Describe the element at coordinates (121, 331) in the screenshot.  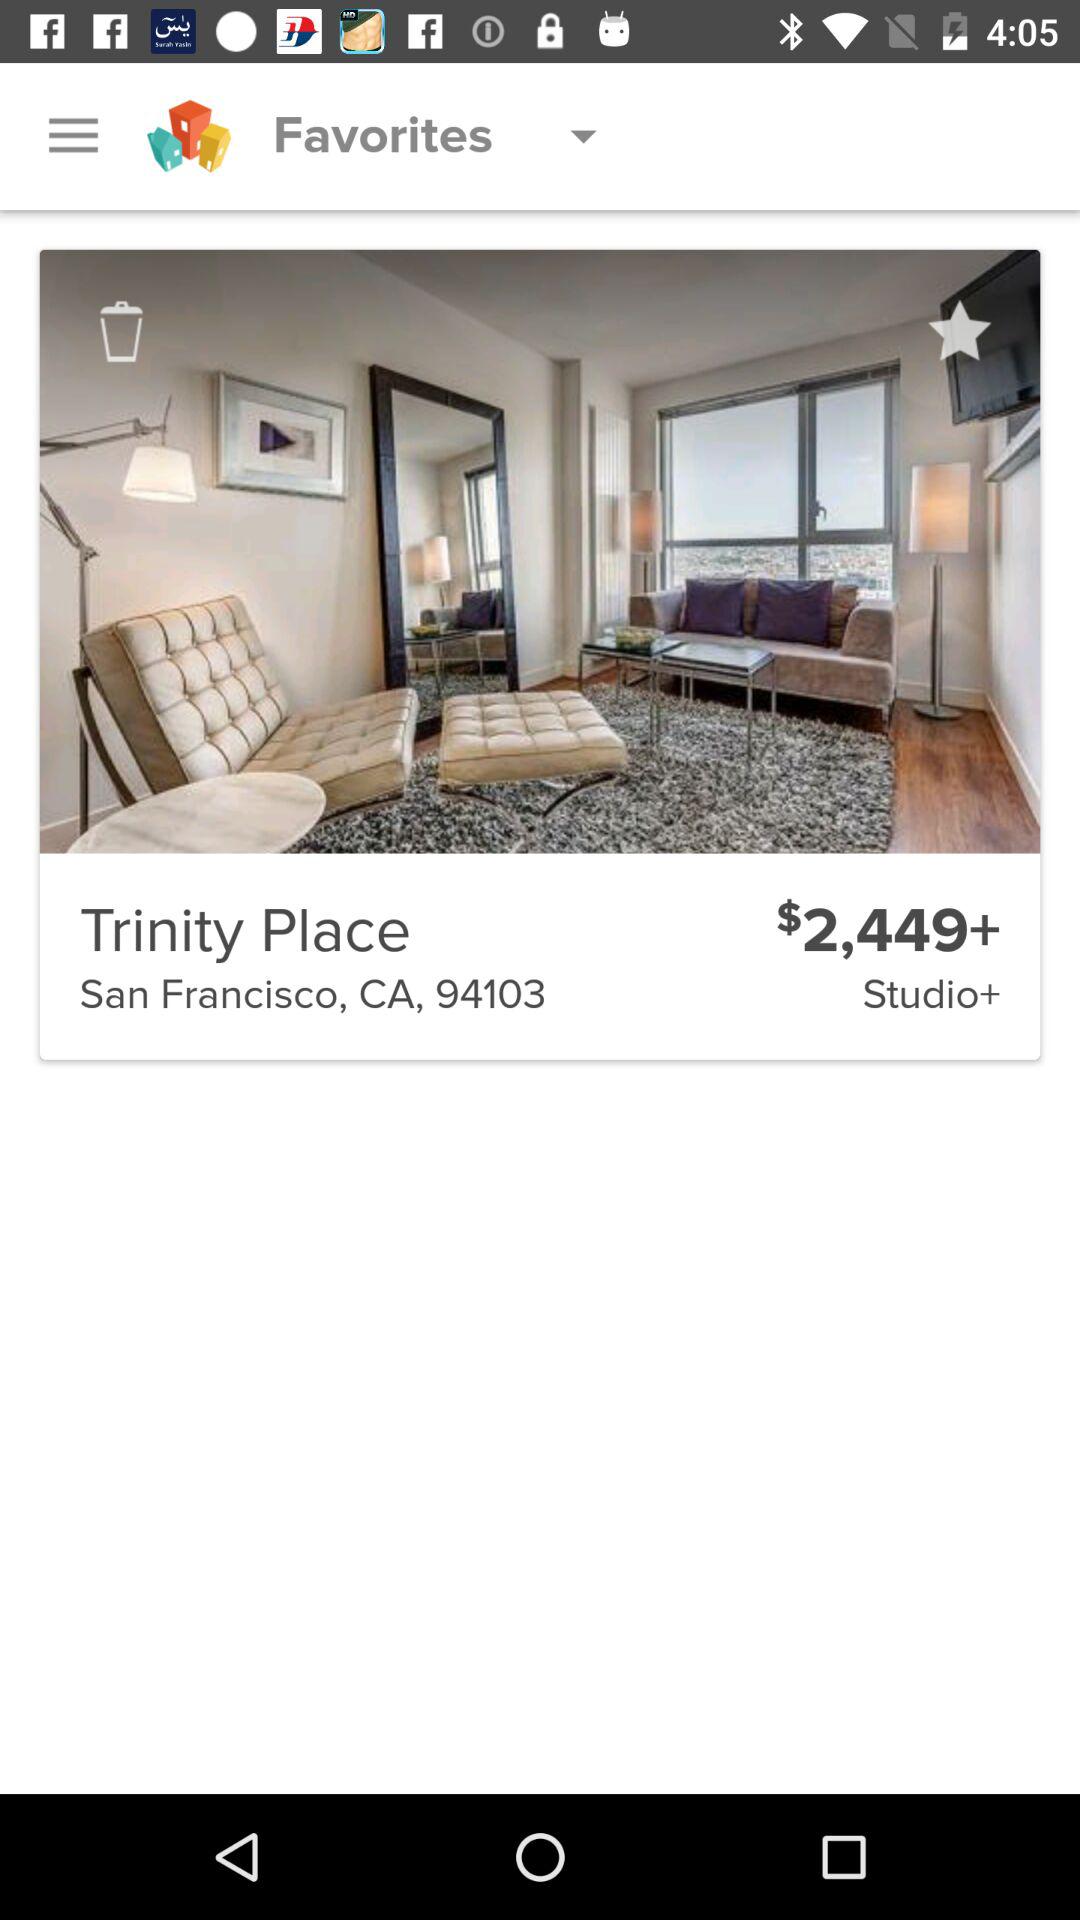
I see `trash` at that location.